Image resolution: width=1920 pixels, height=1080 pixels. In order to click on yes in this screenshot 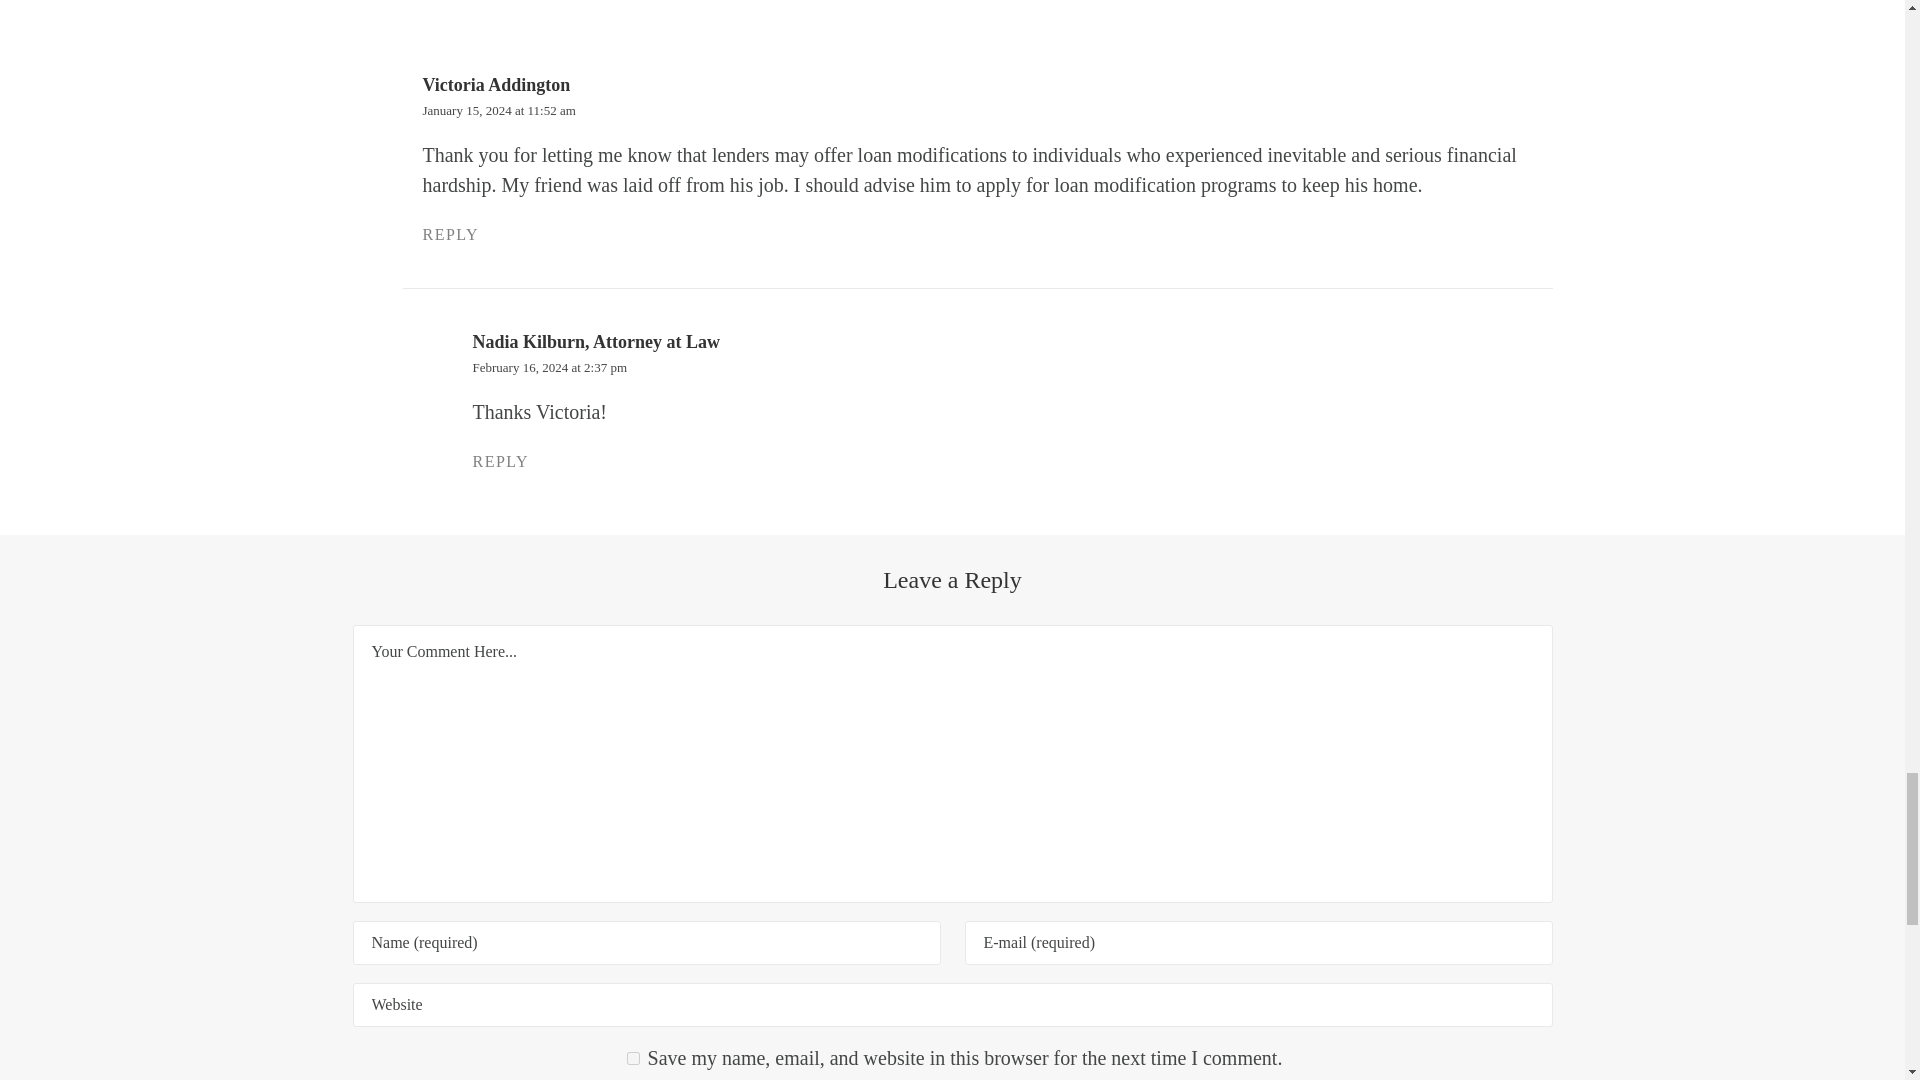, I will do `click(633, 1058)`.